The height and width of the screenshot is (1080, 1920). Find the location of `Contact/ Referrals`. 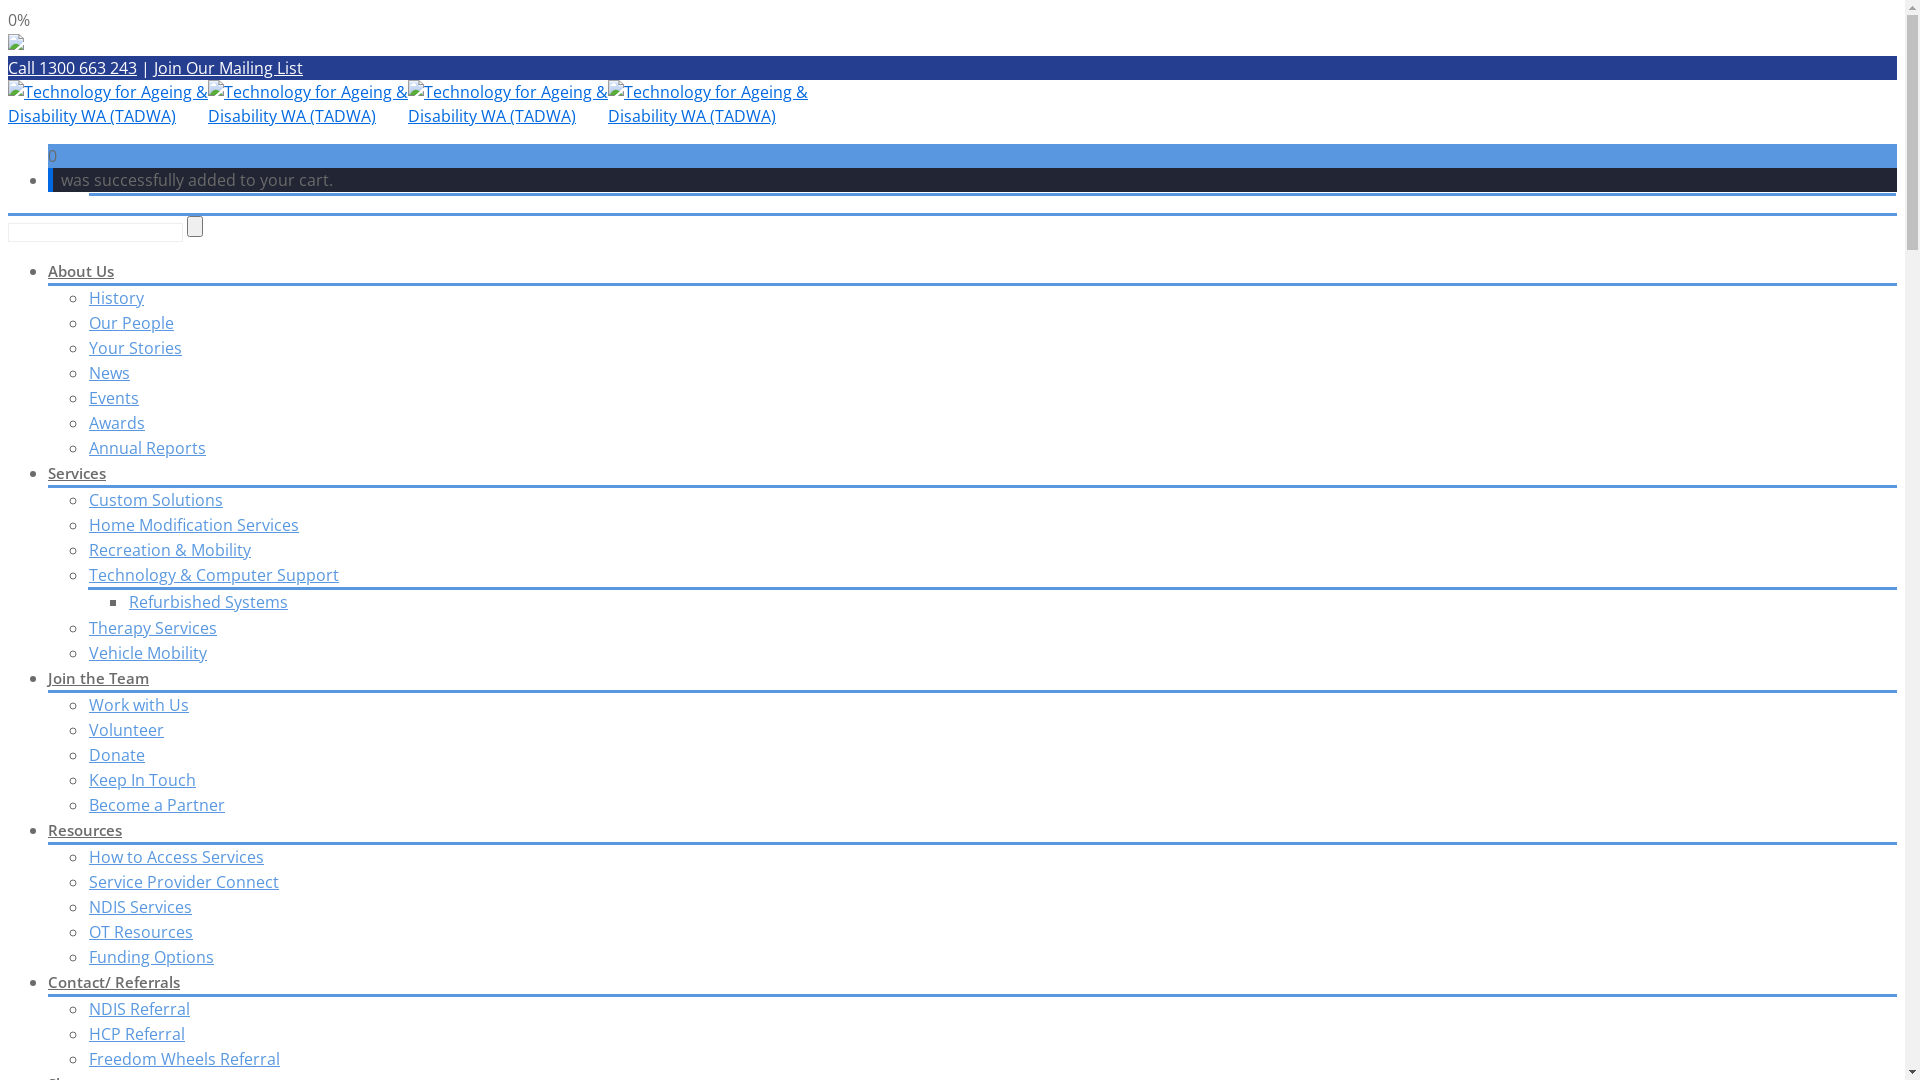

Contact/ Referrals is located at coordinates (114, 982).